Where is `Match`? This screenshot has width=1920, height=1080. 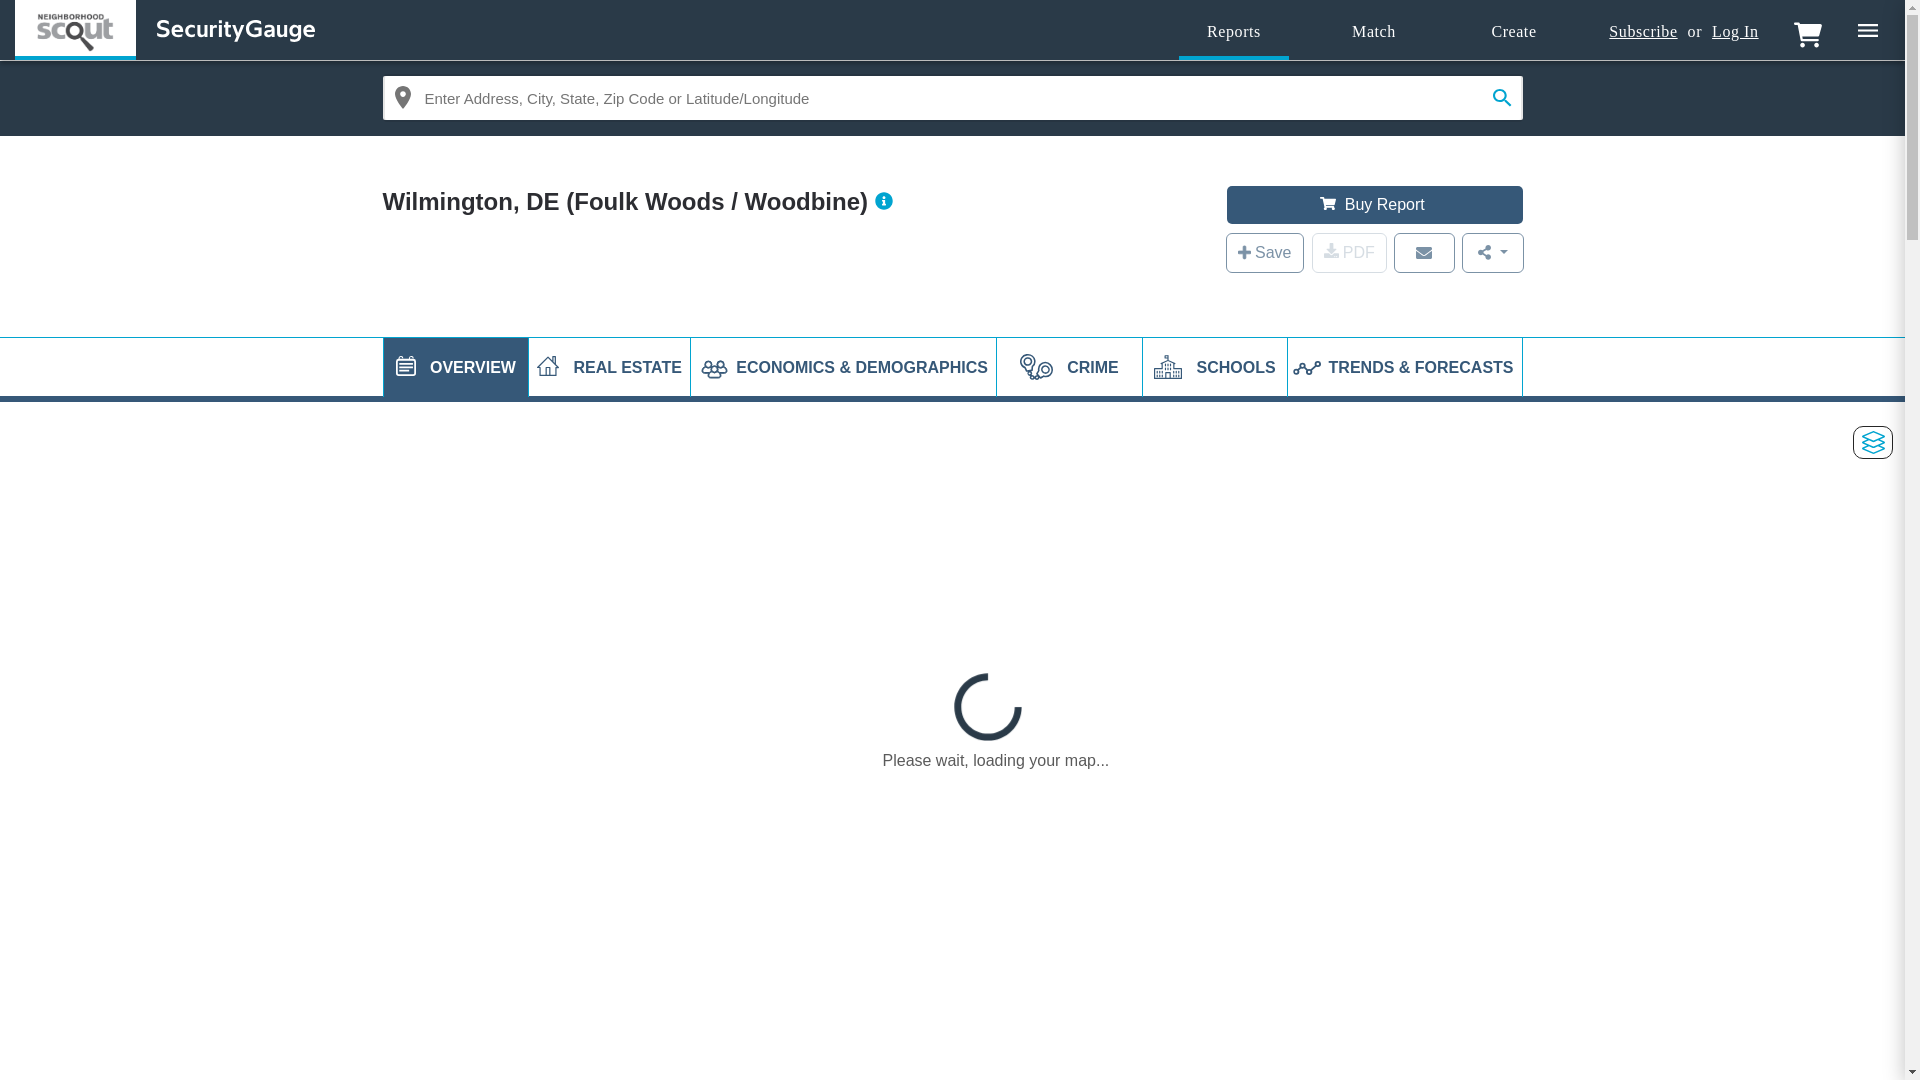
Match is located at coordinates (1374, 32).